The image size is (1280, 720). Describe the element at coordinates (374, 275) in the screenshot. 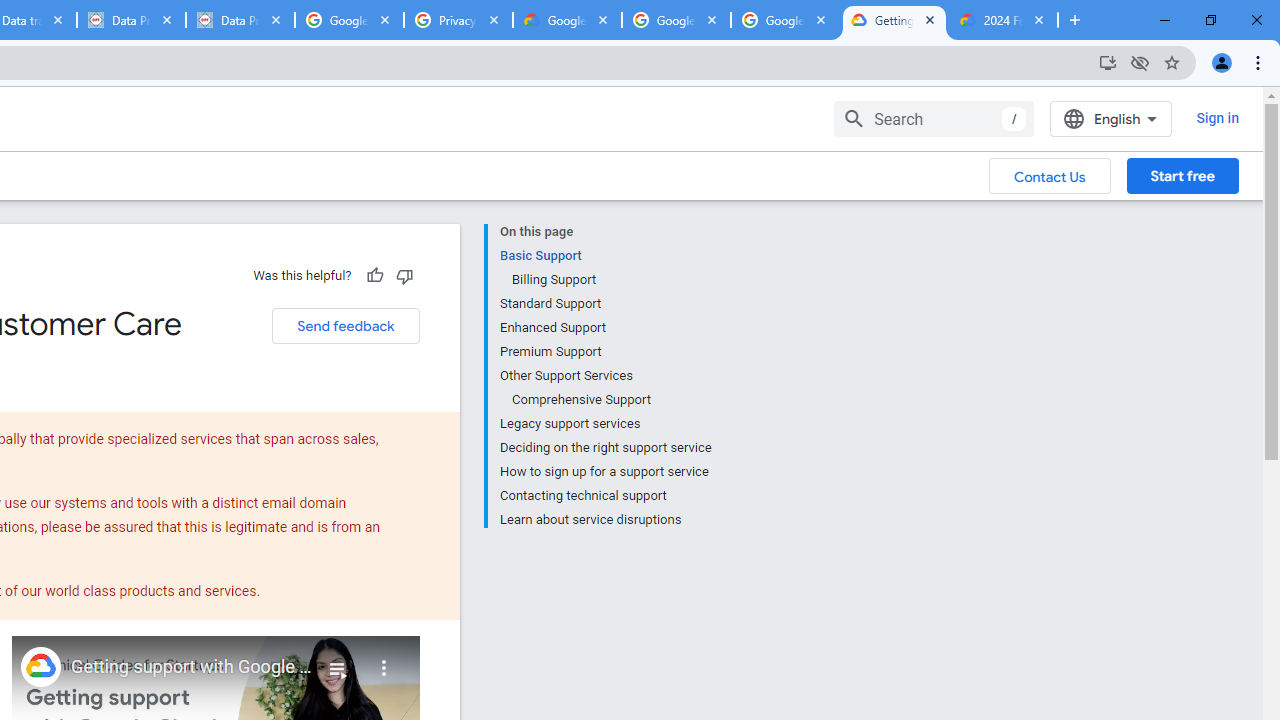

I see `Helpful` at that location.